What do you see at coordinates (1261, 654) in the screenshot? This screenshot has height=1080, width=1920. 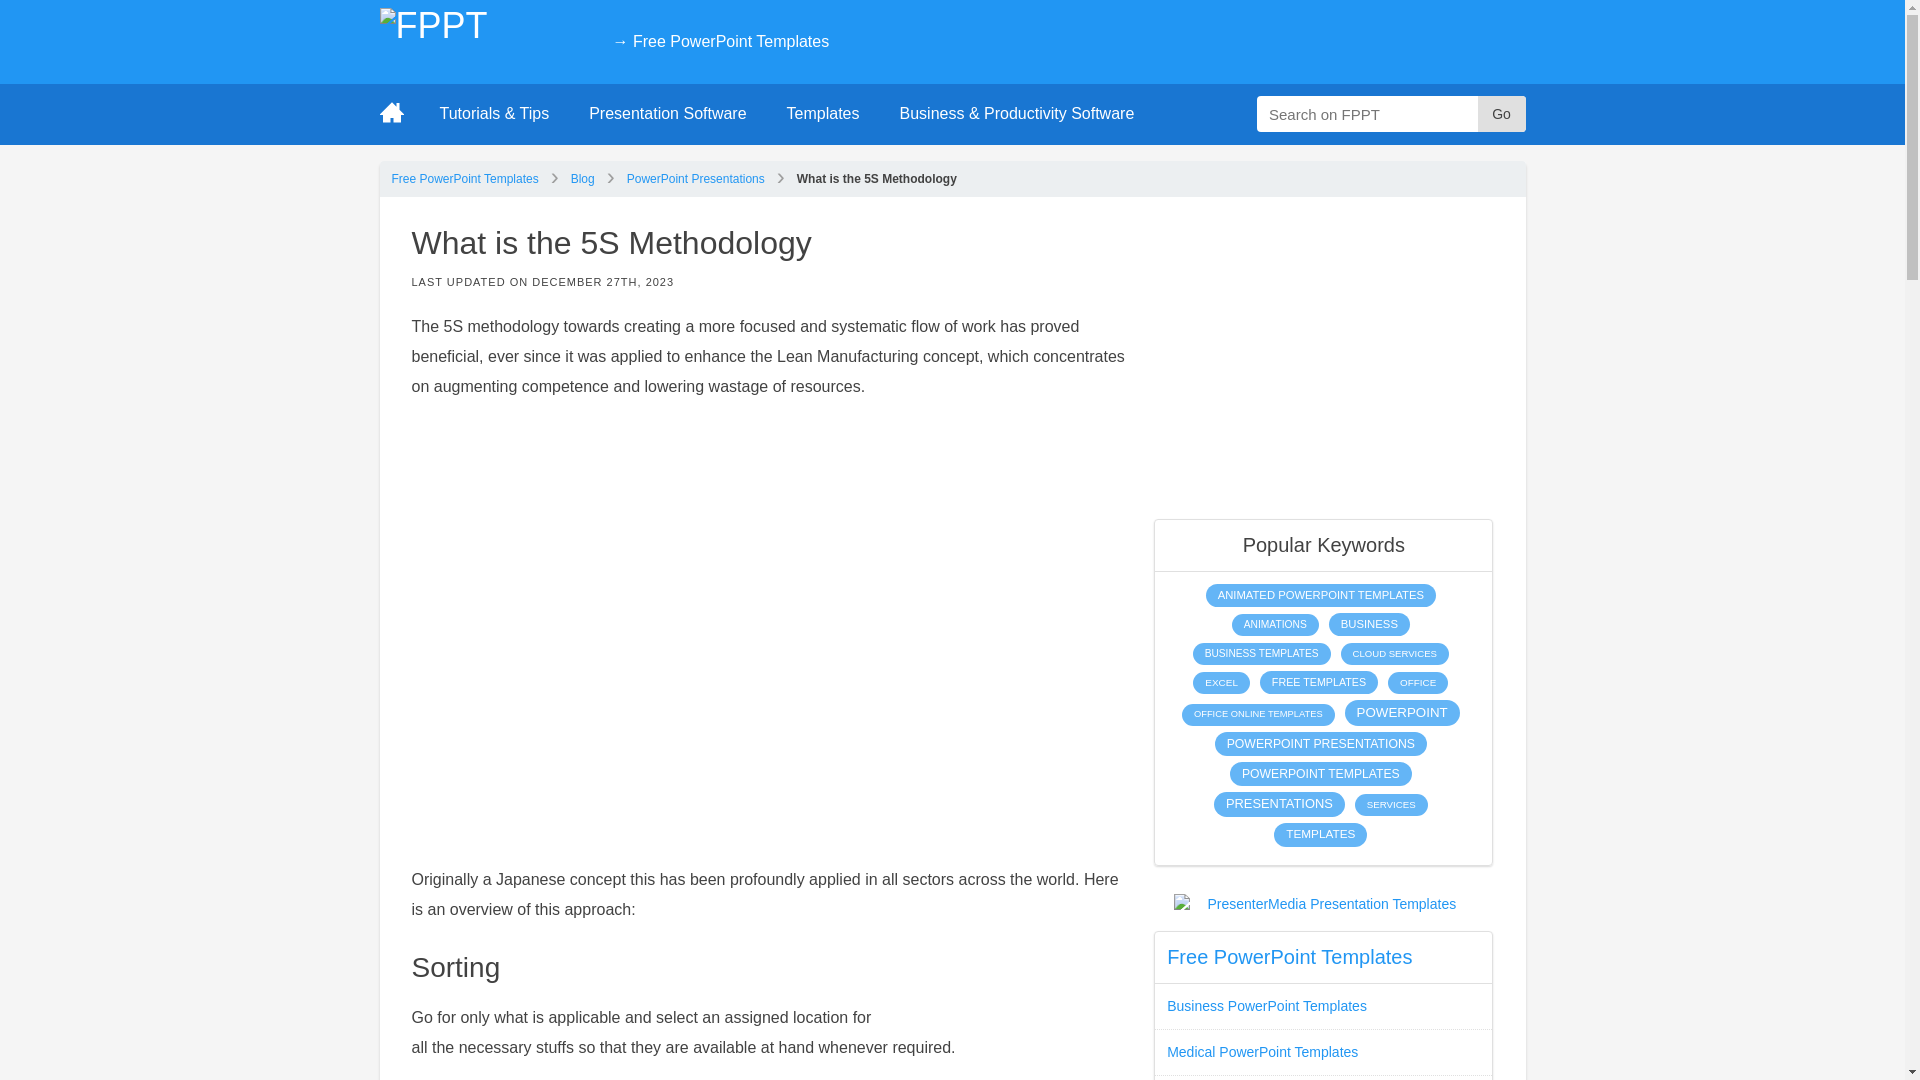 I see `BUSINESS TEMPLATES` at bounding box center [1261, 654].